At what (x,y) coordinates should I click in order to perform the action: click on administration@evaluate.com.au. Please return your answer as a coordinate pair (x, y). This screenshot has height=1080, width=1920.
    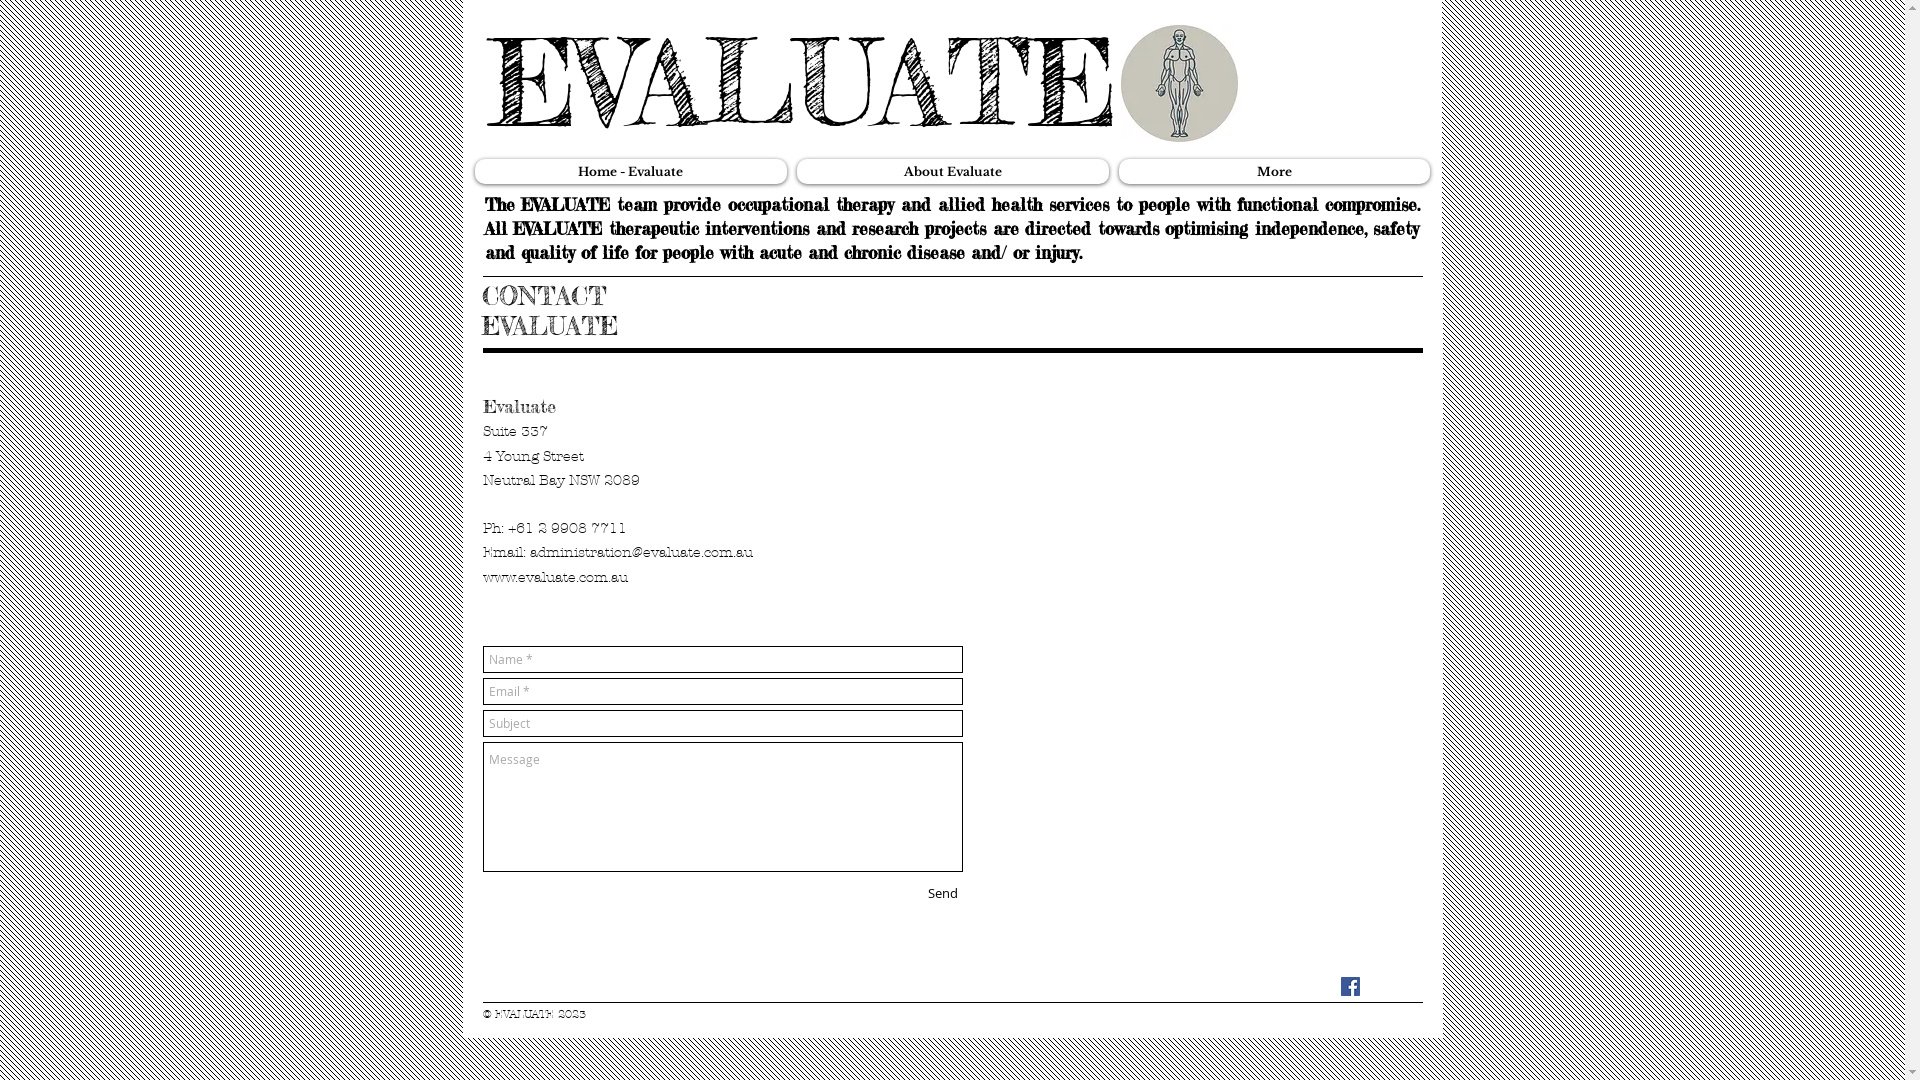
    Looking at the image, I should click on (642, 552).